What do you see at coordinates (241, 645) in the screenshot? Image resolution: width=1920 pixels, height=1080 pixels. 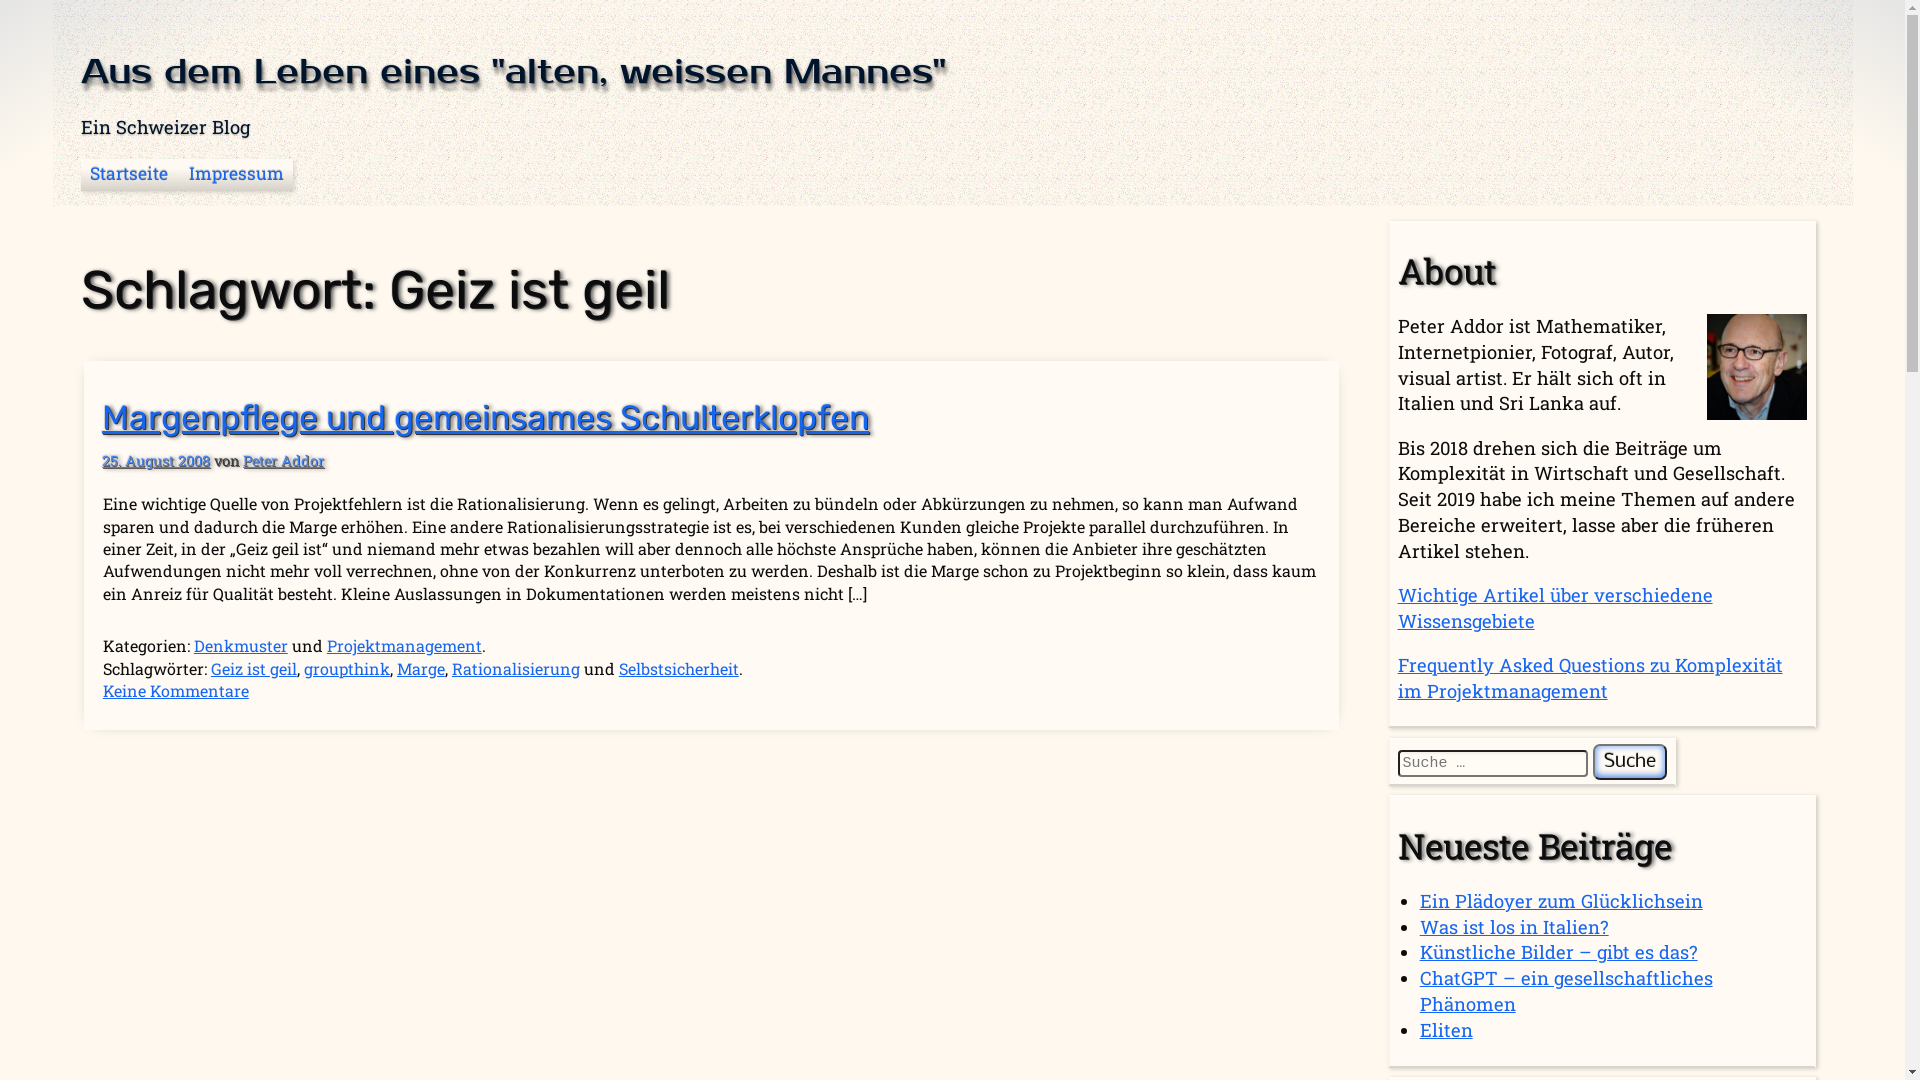 I see `Denkmuster` at bounding box center [241, 645].